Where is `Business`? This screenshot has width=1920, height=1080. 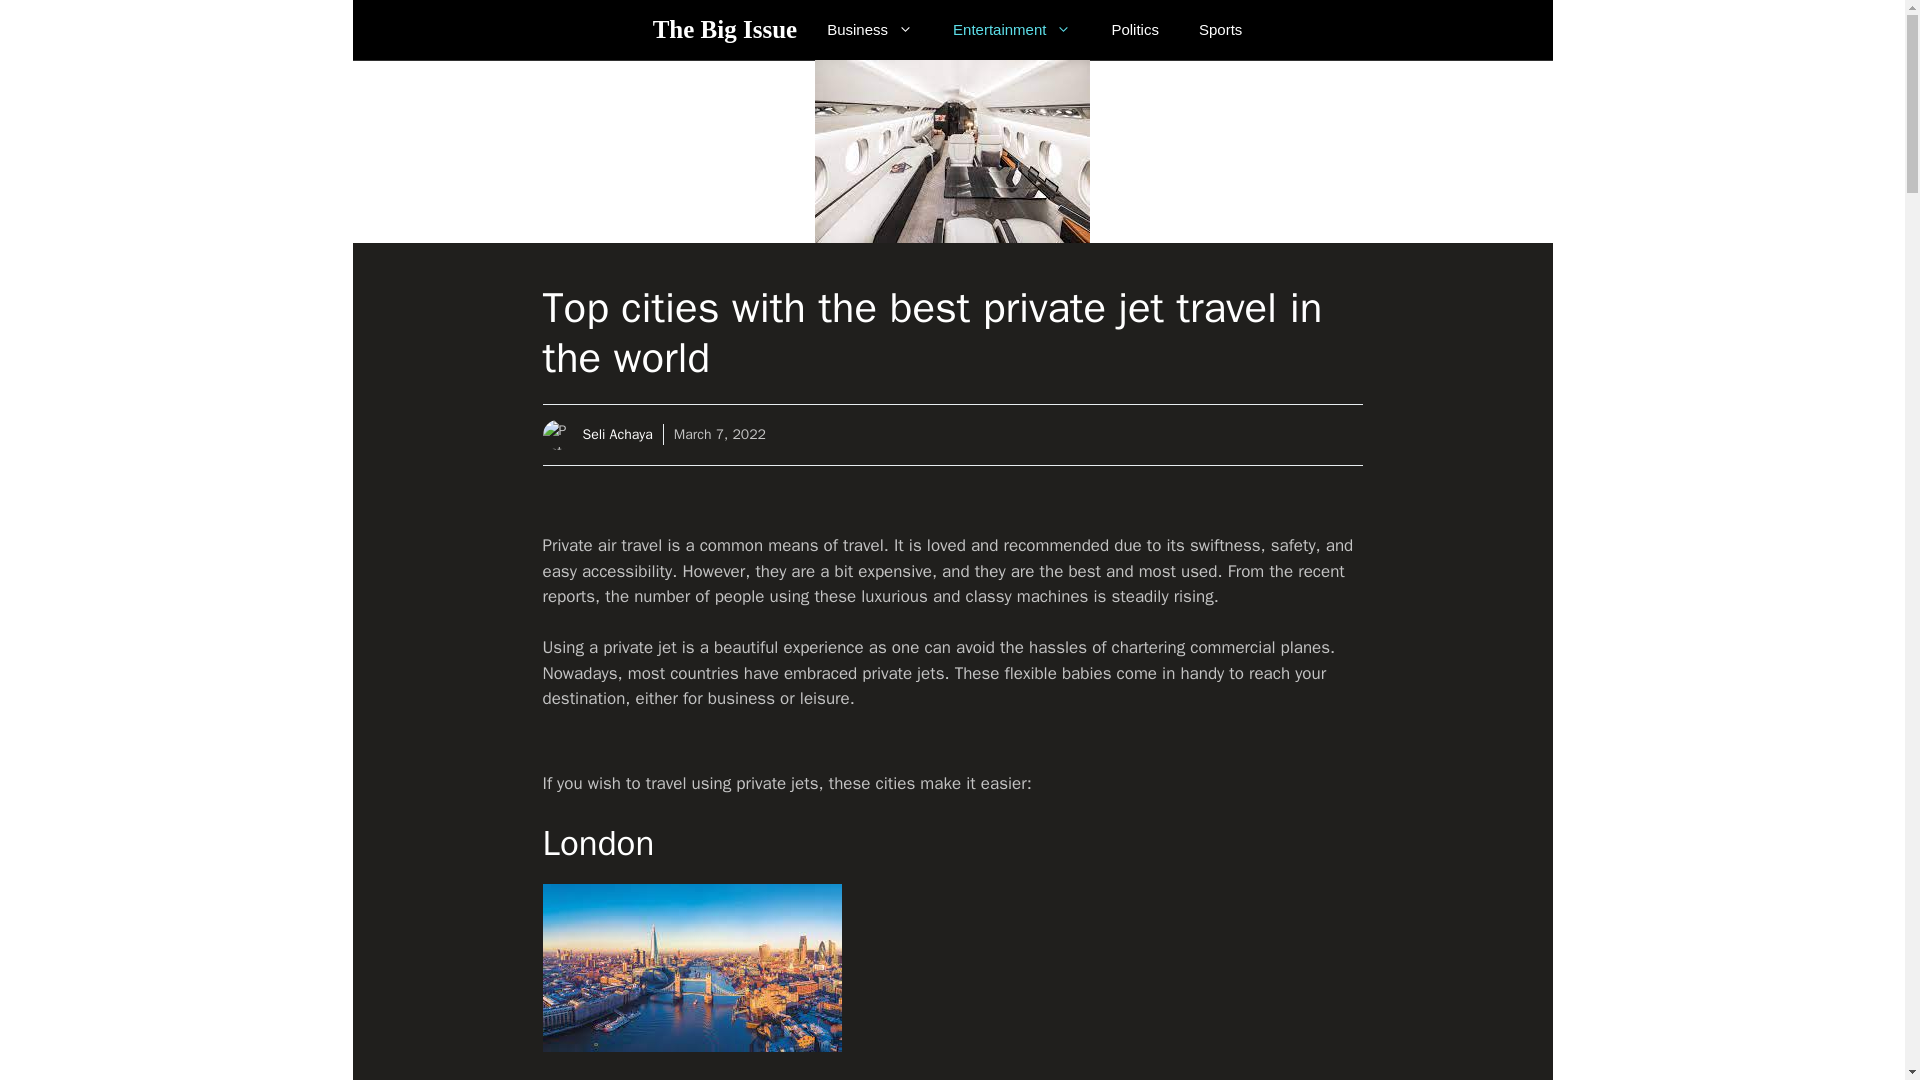
Business is located at coordinates (870, 30).